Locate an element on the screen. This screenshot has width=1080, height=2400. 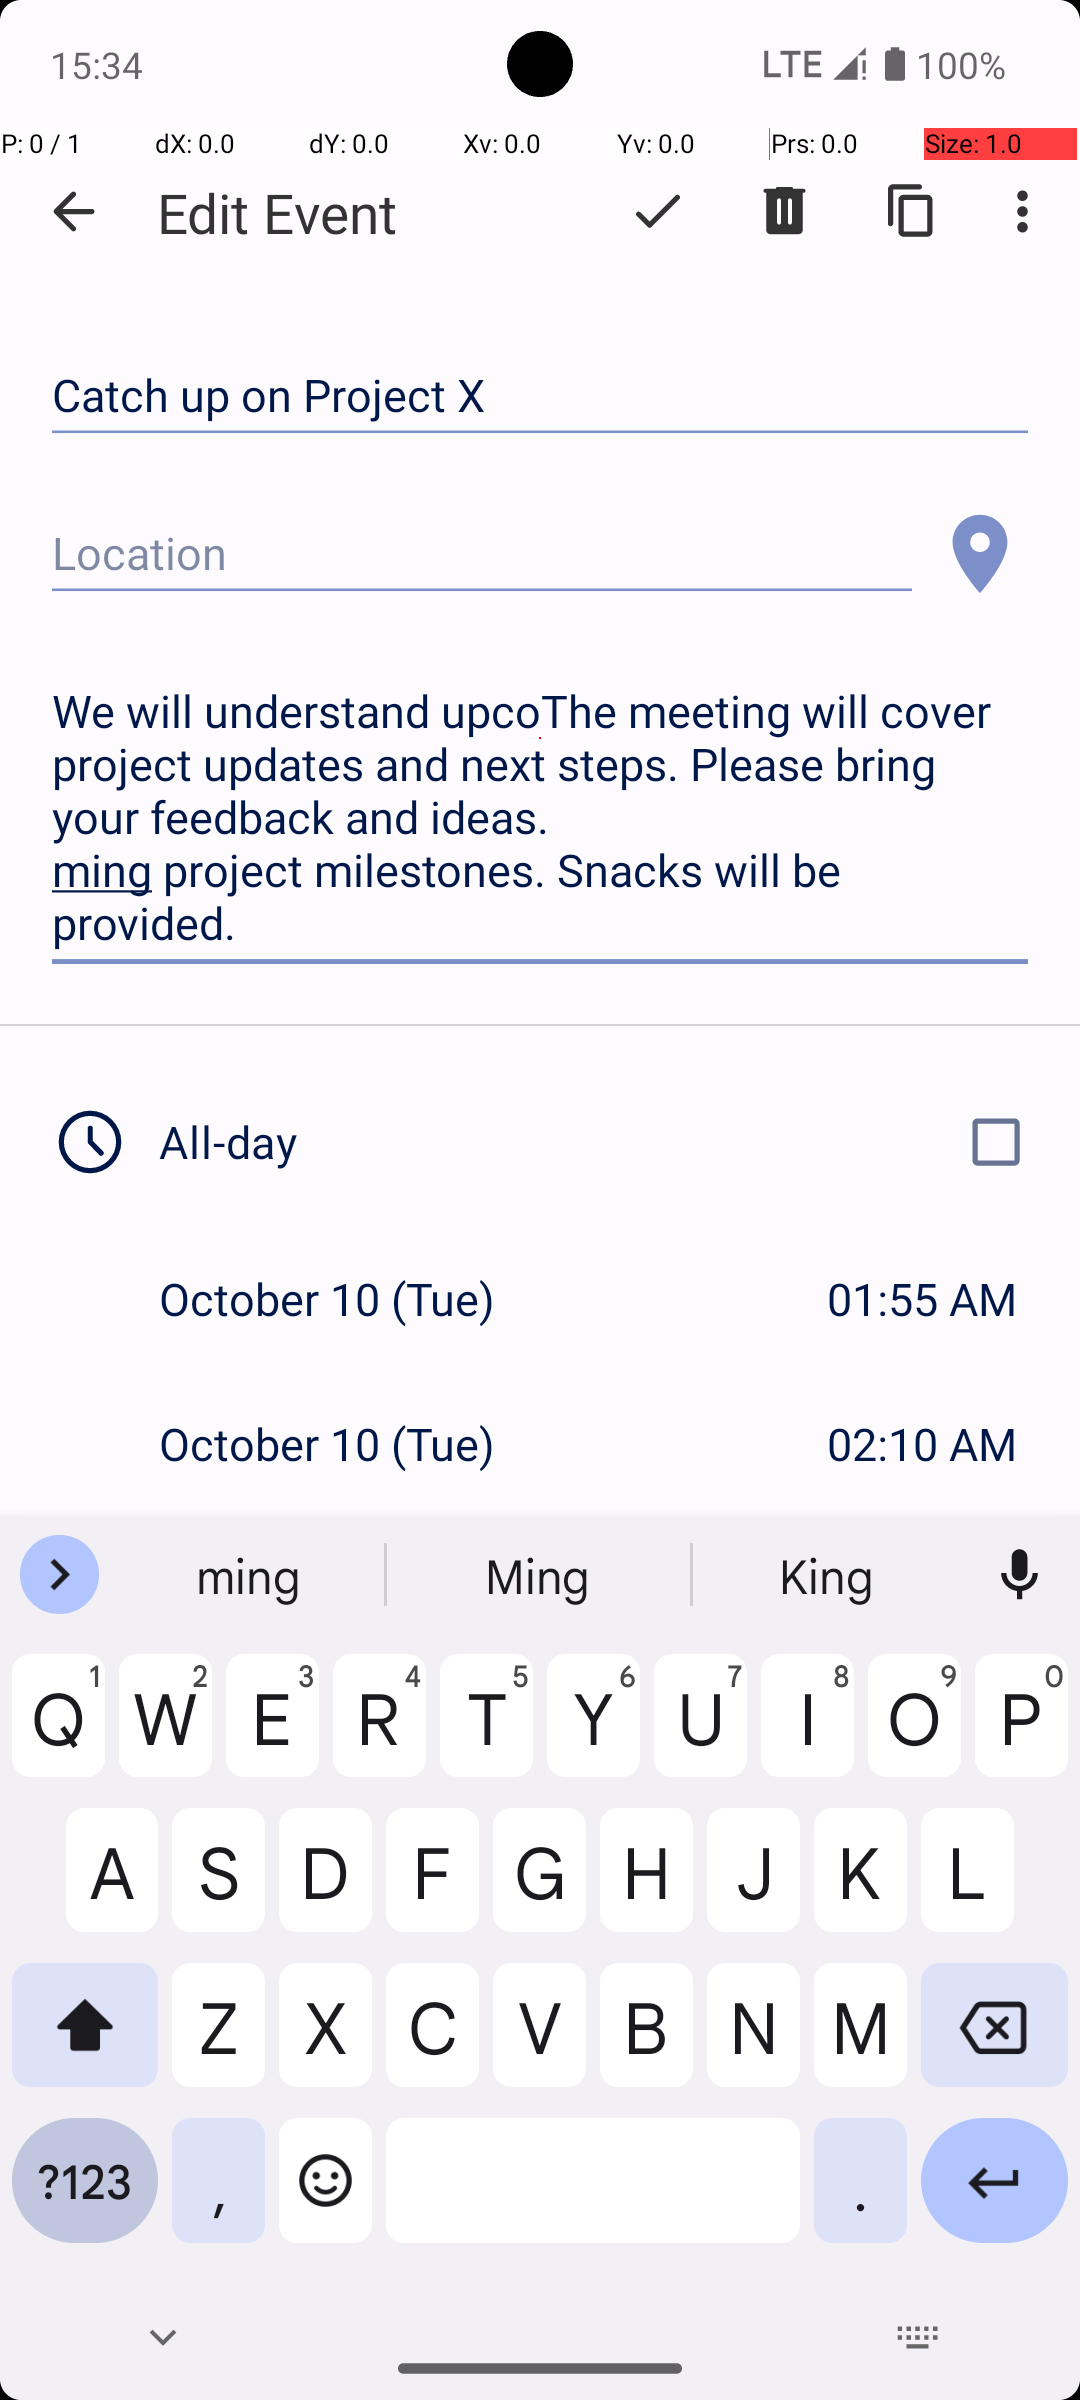
02:10 AM is located at coordinates (922, 1444).